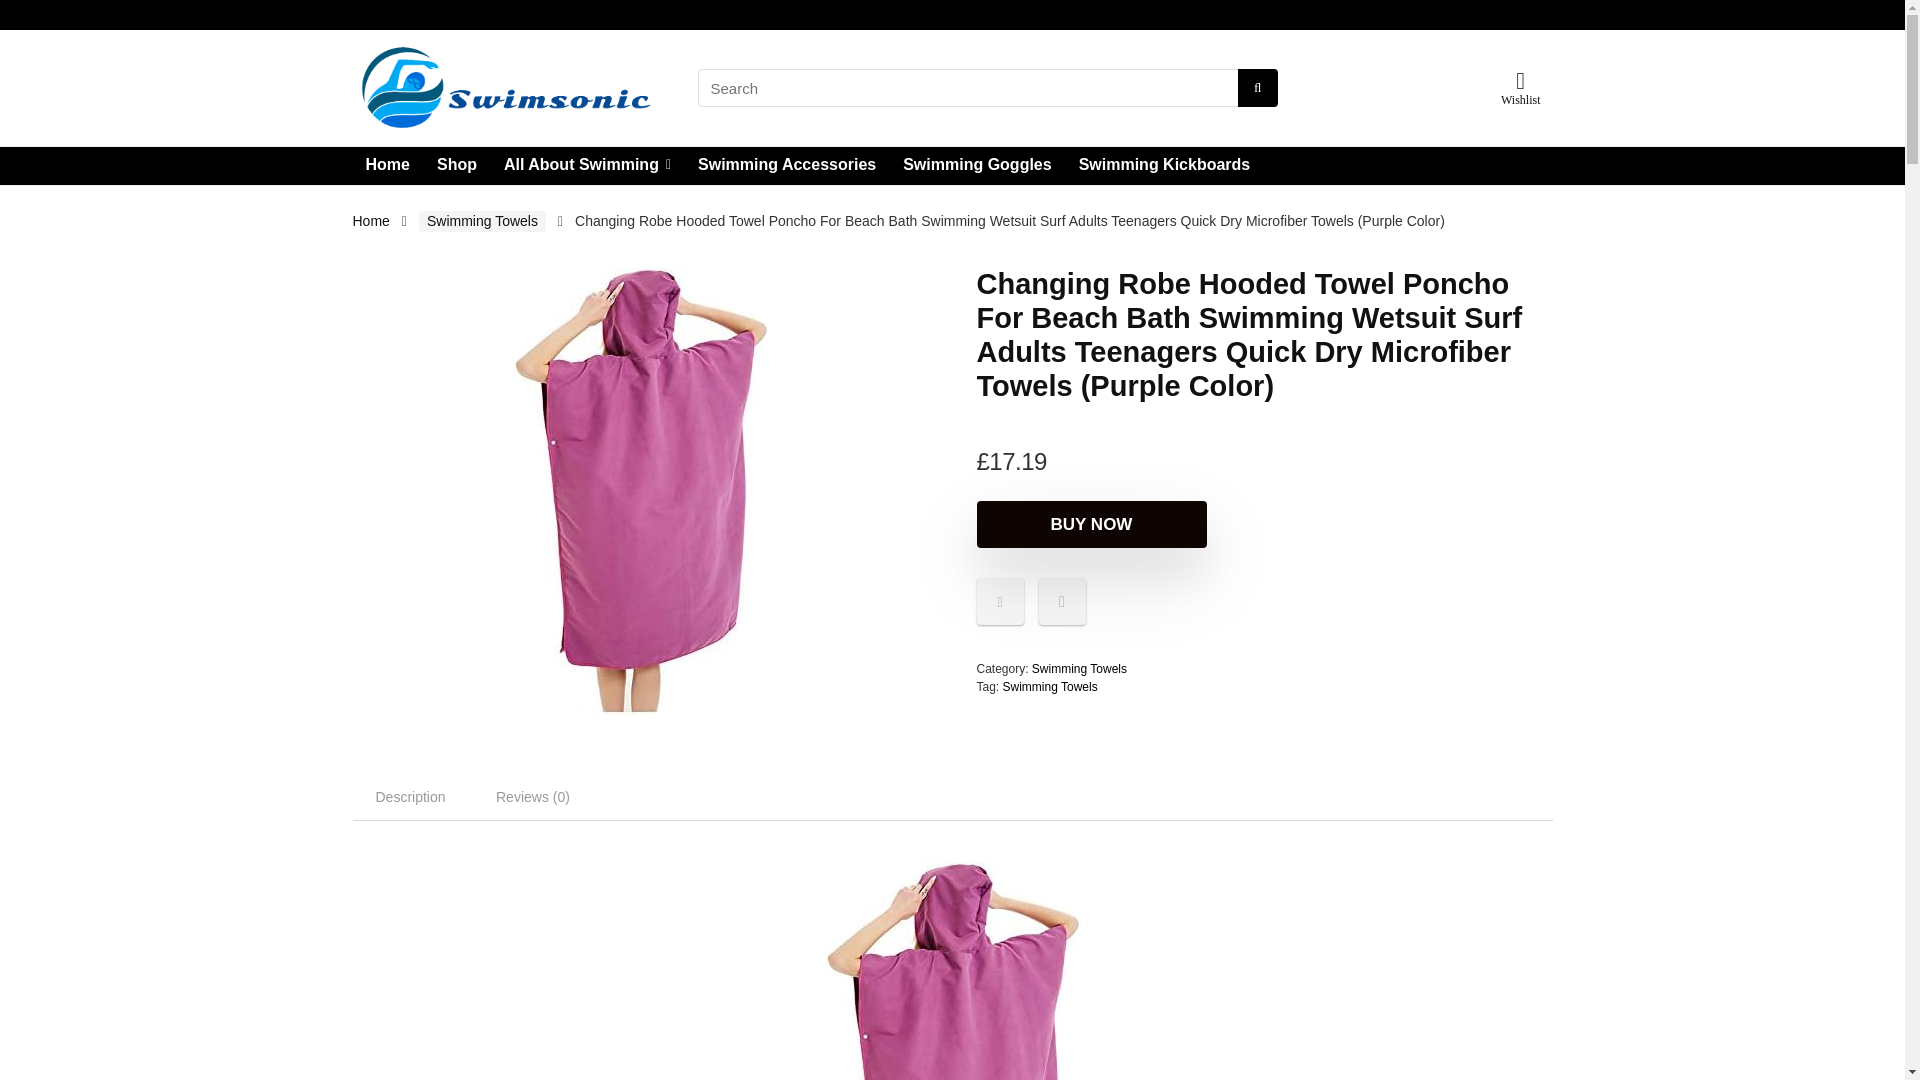 The width and height of the screenshot is (1920, 1080). I want to click on Swimming Kickboards, so click(1164, 165).